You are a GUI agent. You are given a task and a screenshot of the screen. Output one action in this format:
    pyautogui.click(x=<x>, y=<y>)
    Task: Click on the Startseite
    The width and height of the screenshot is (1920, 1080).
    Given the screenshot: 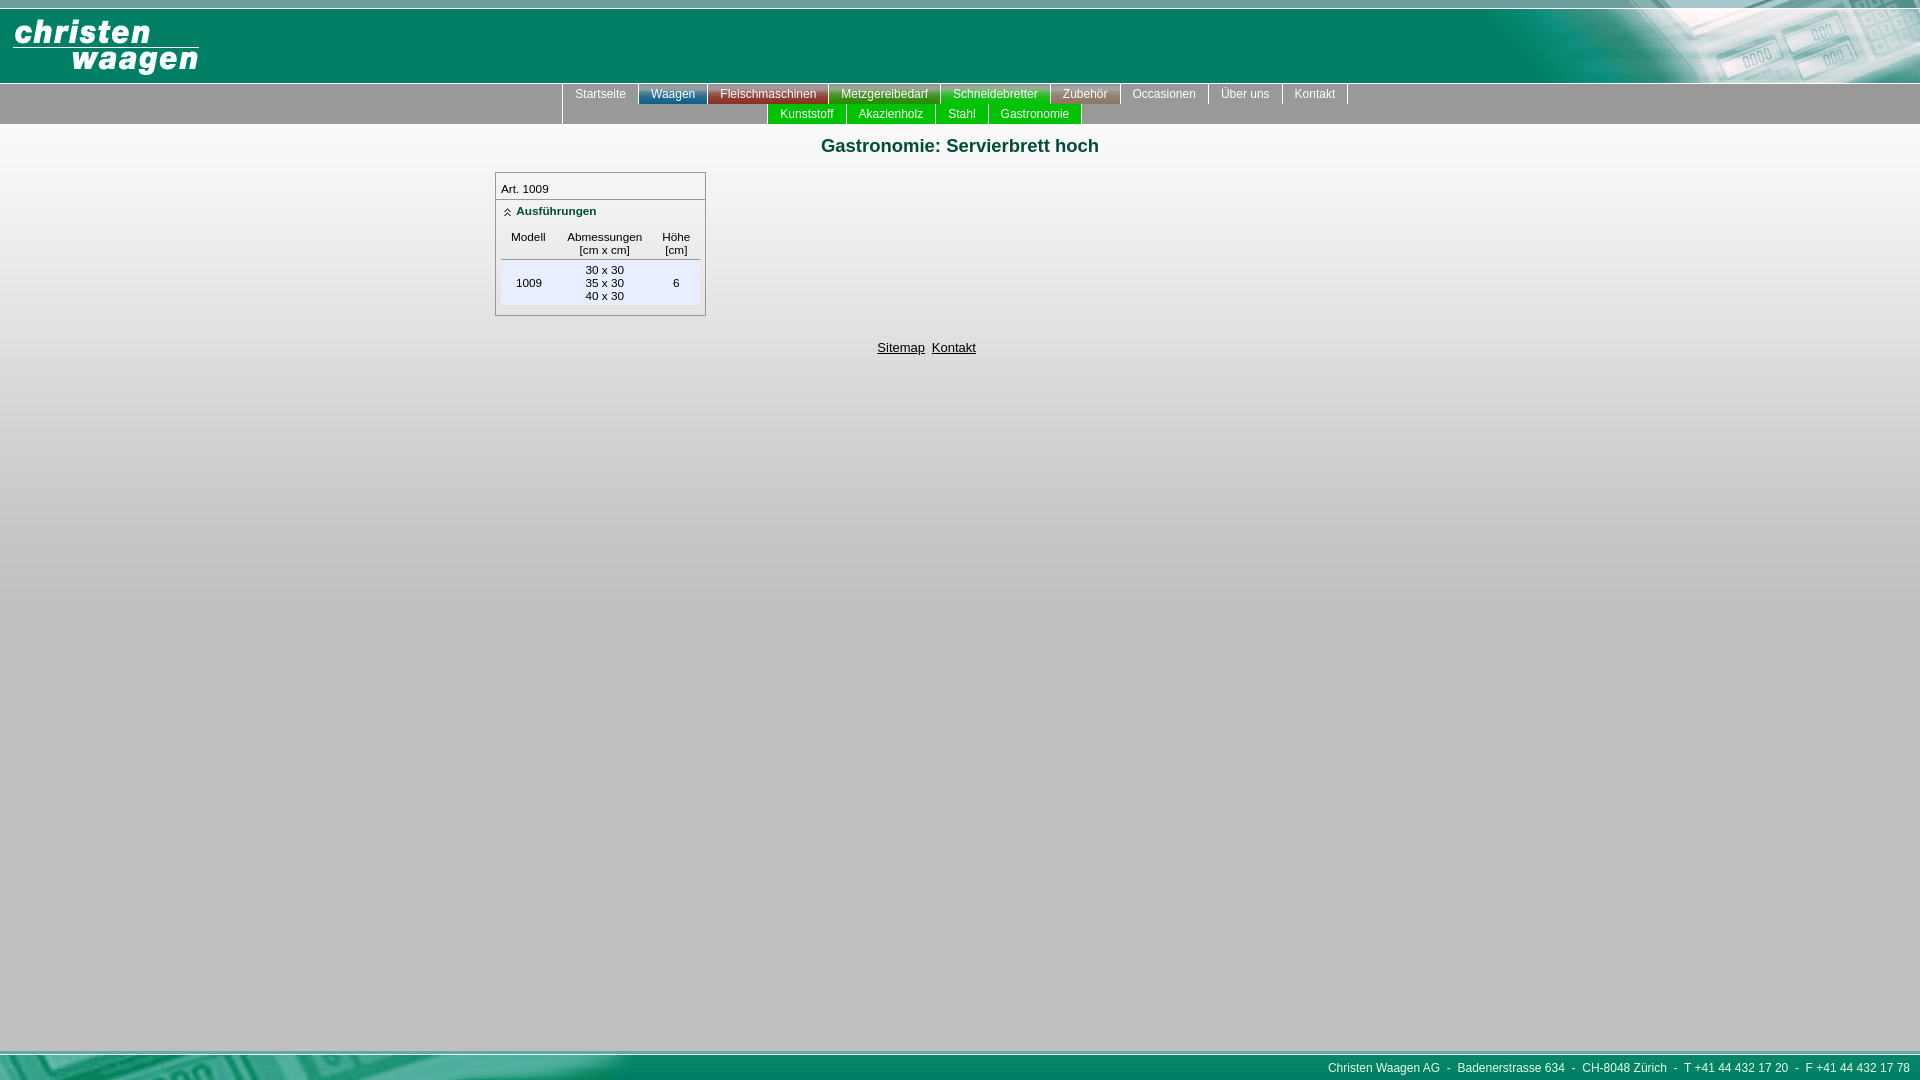 What is the action you would take?
    pyautogui.click(x=601, y=94)
    